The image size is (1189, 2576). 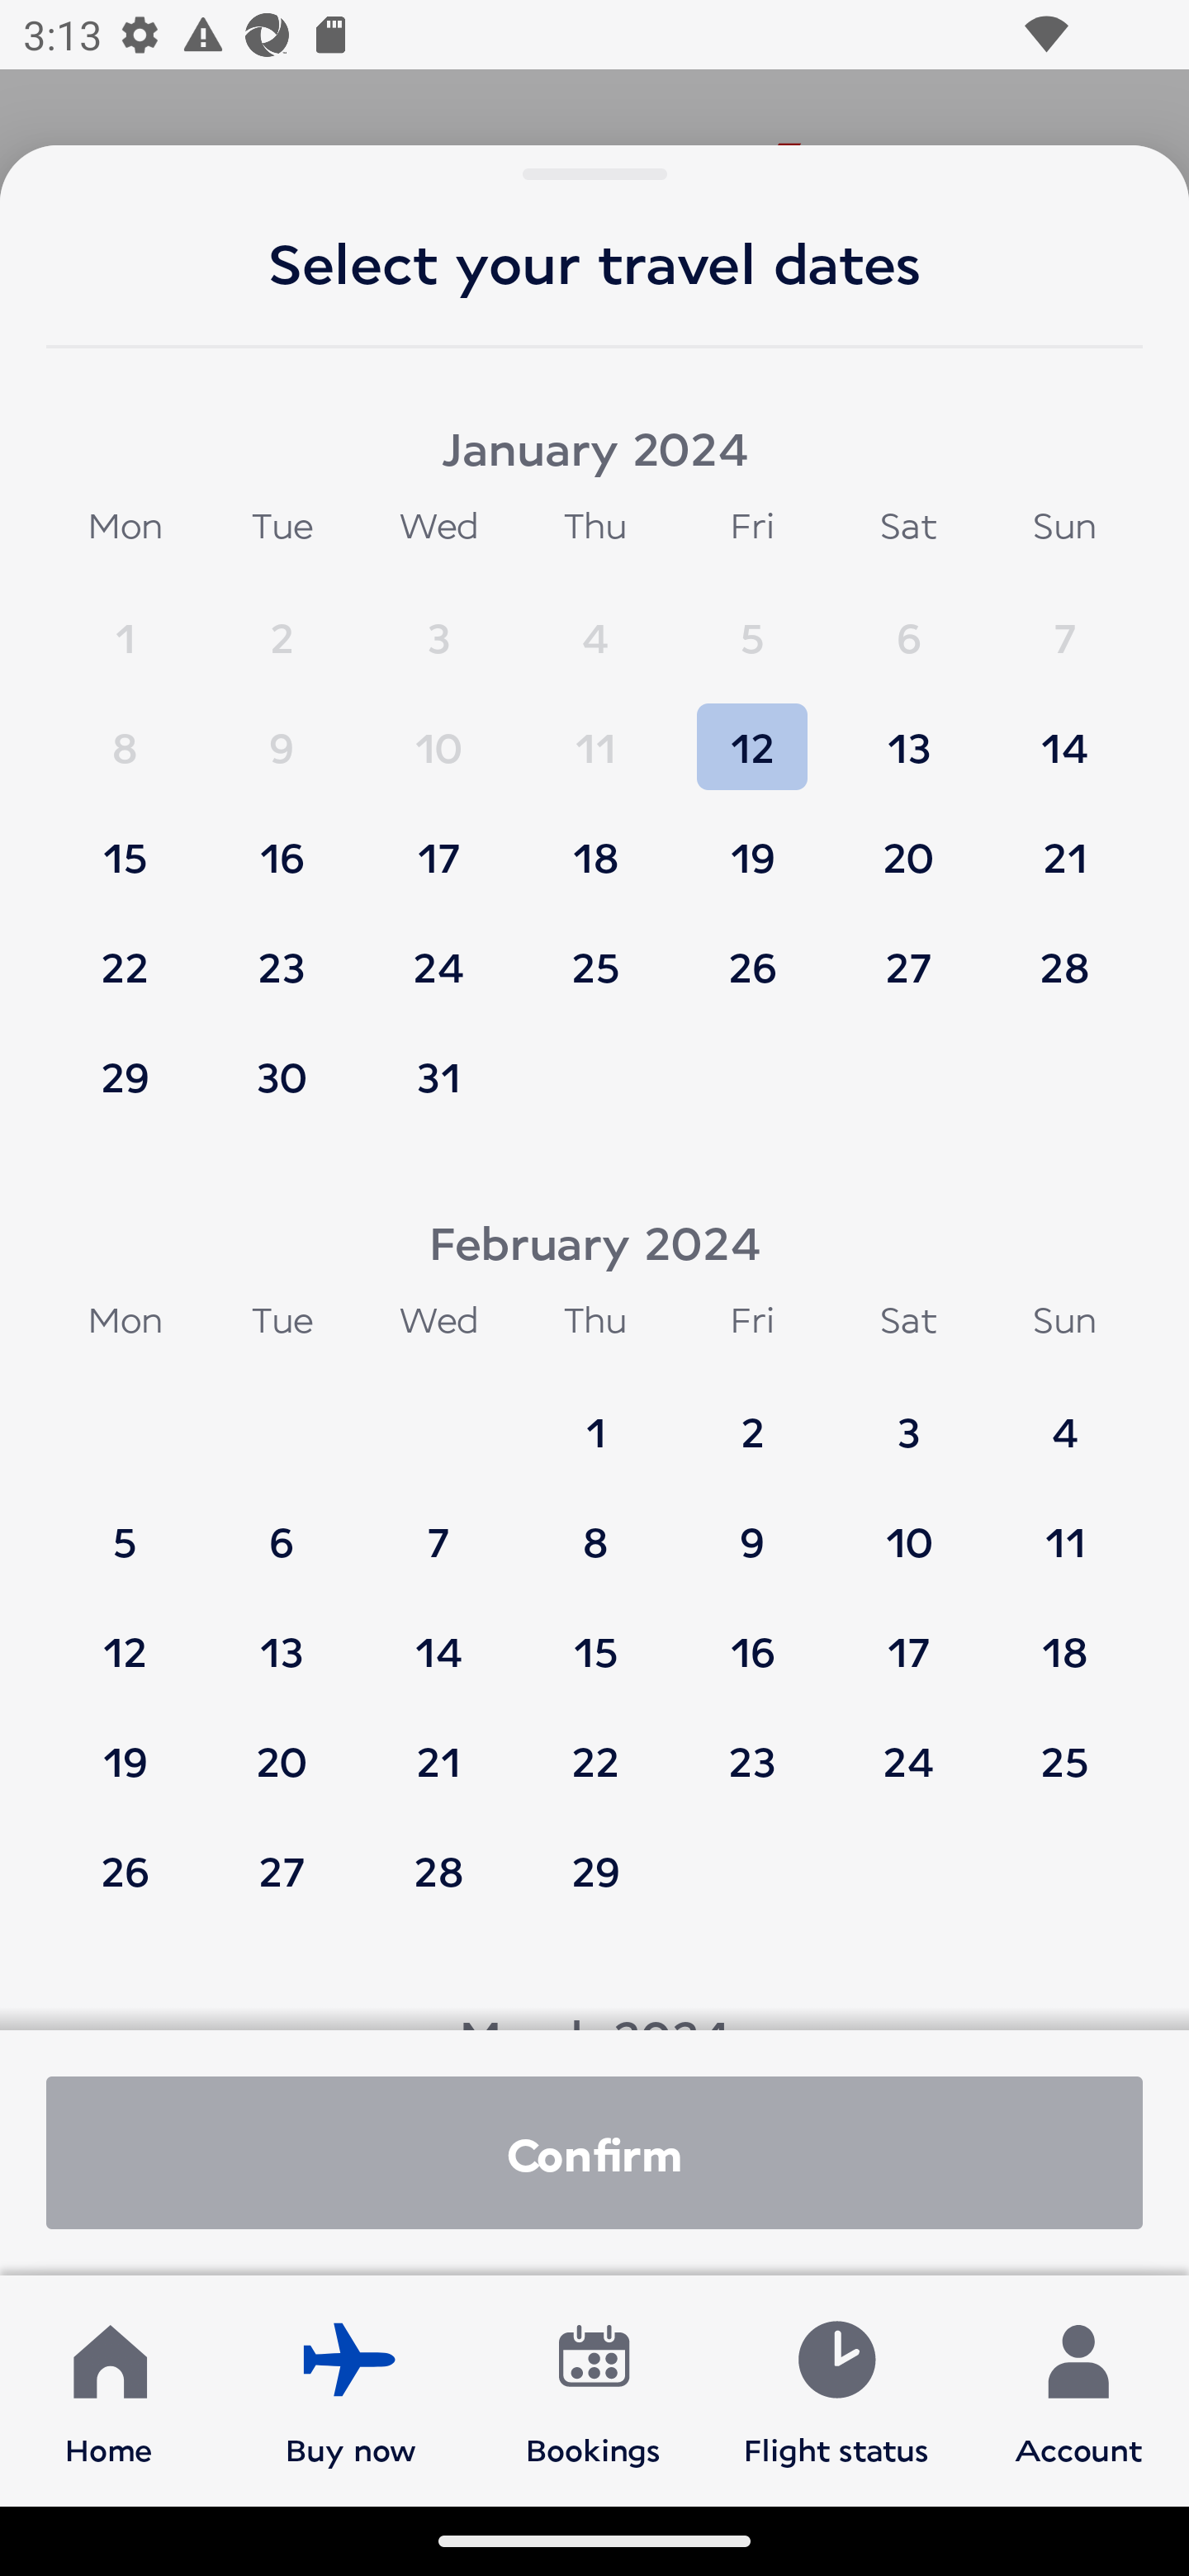 What do you see at coordinates (282, 951) in the screenshot?
I see `23` at bounding box center [282, 951].